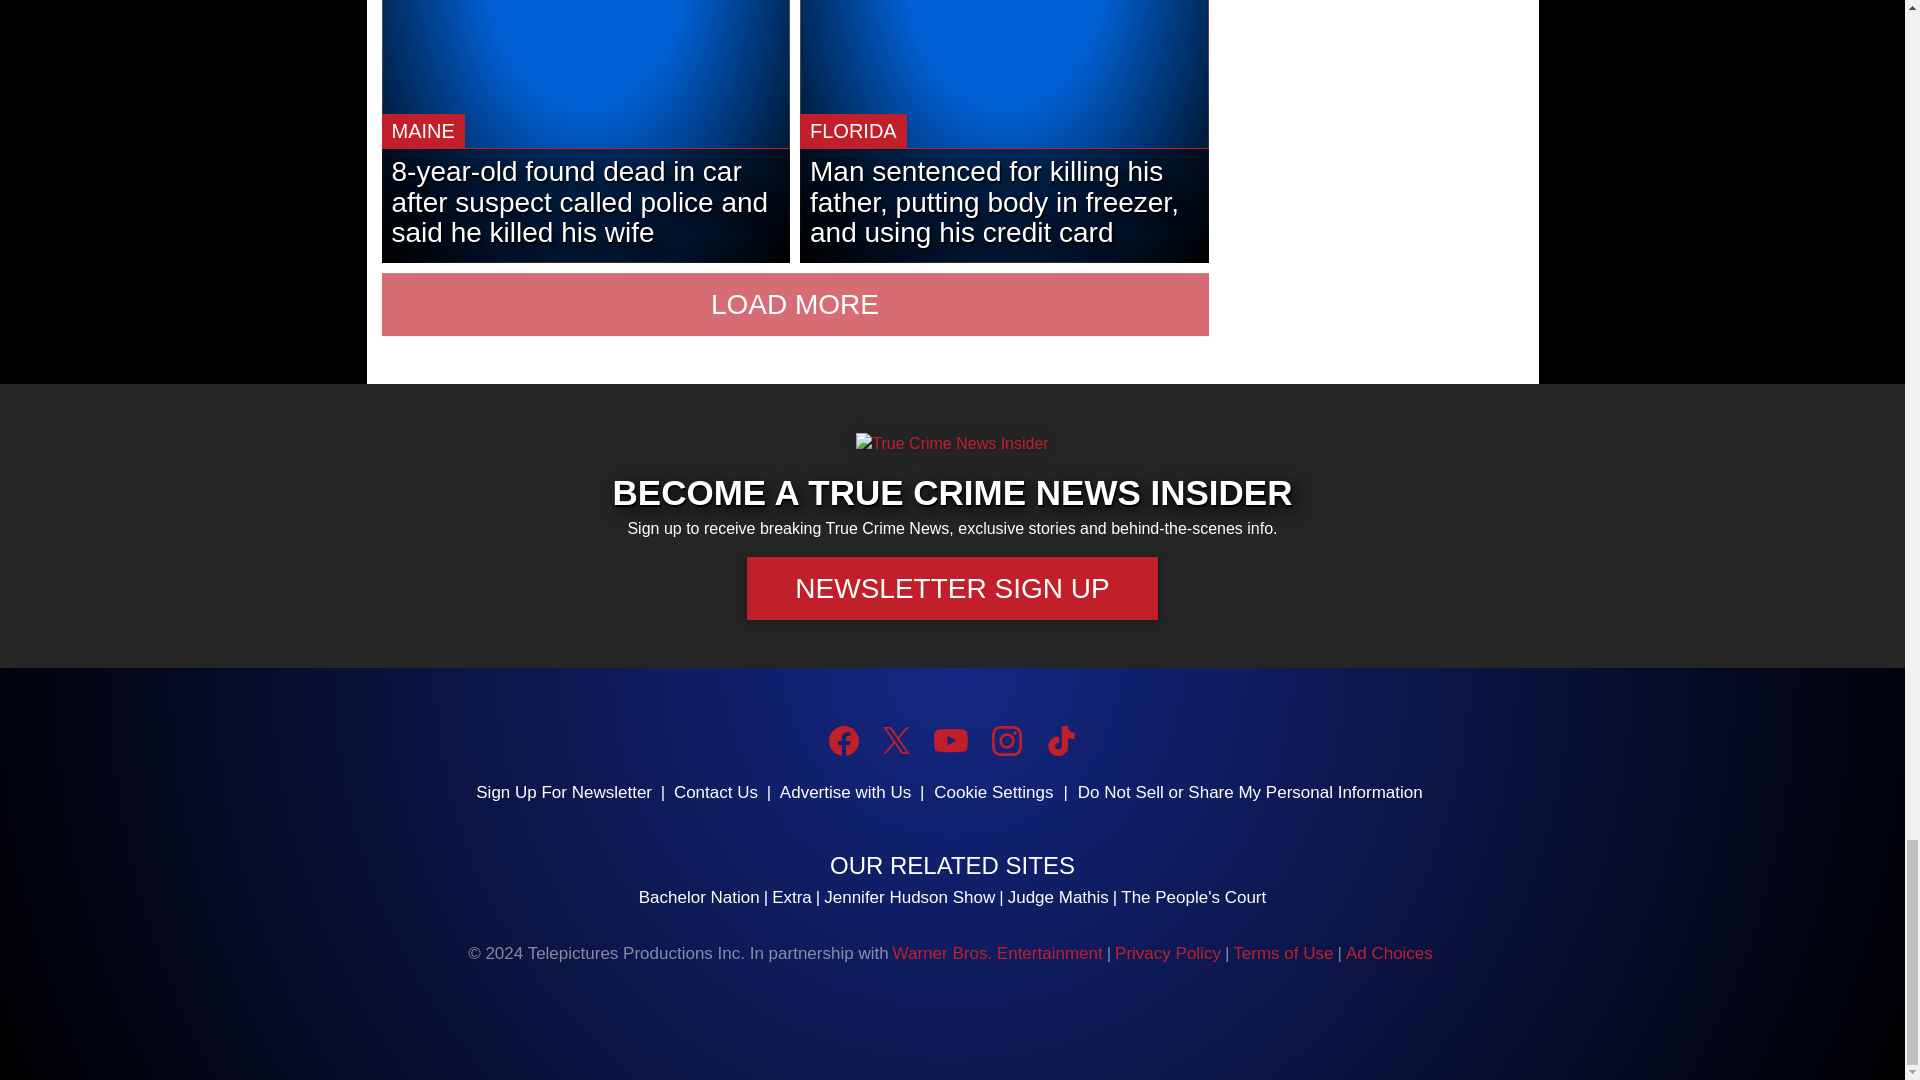 Image resolution: width=1920 pixels, height=1080 pixels. Describe the element at coordinates (844, 740) in the screenshot. I see `Facebook` at that location.